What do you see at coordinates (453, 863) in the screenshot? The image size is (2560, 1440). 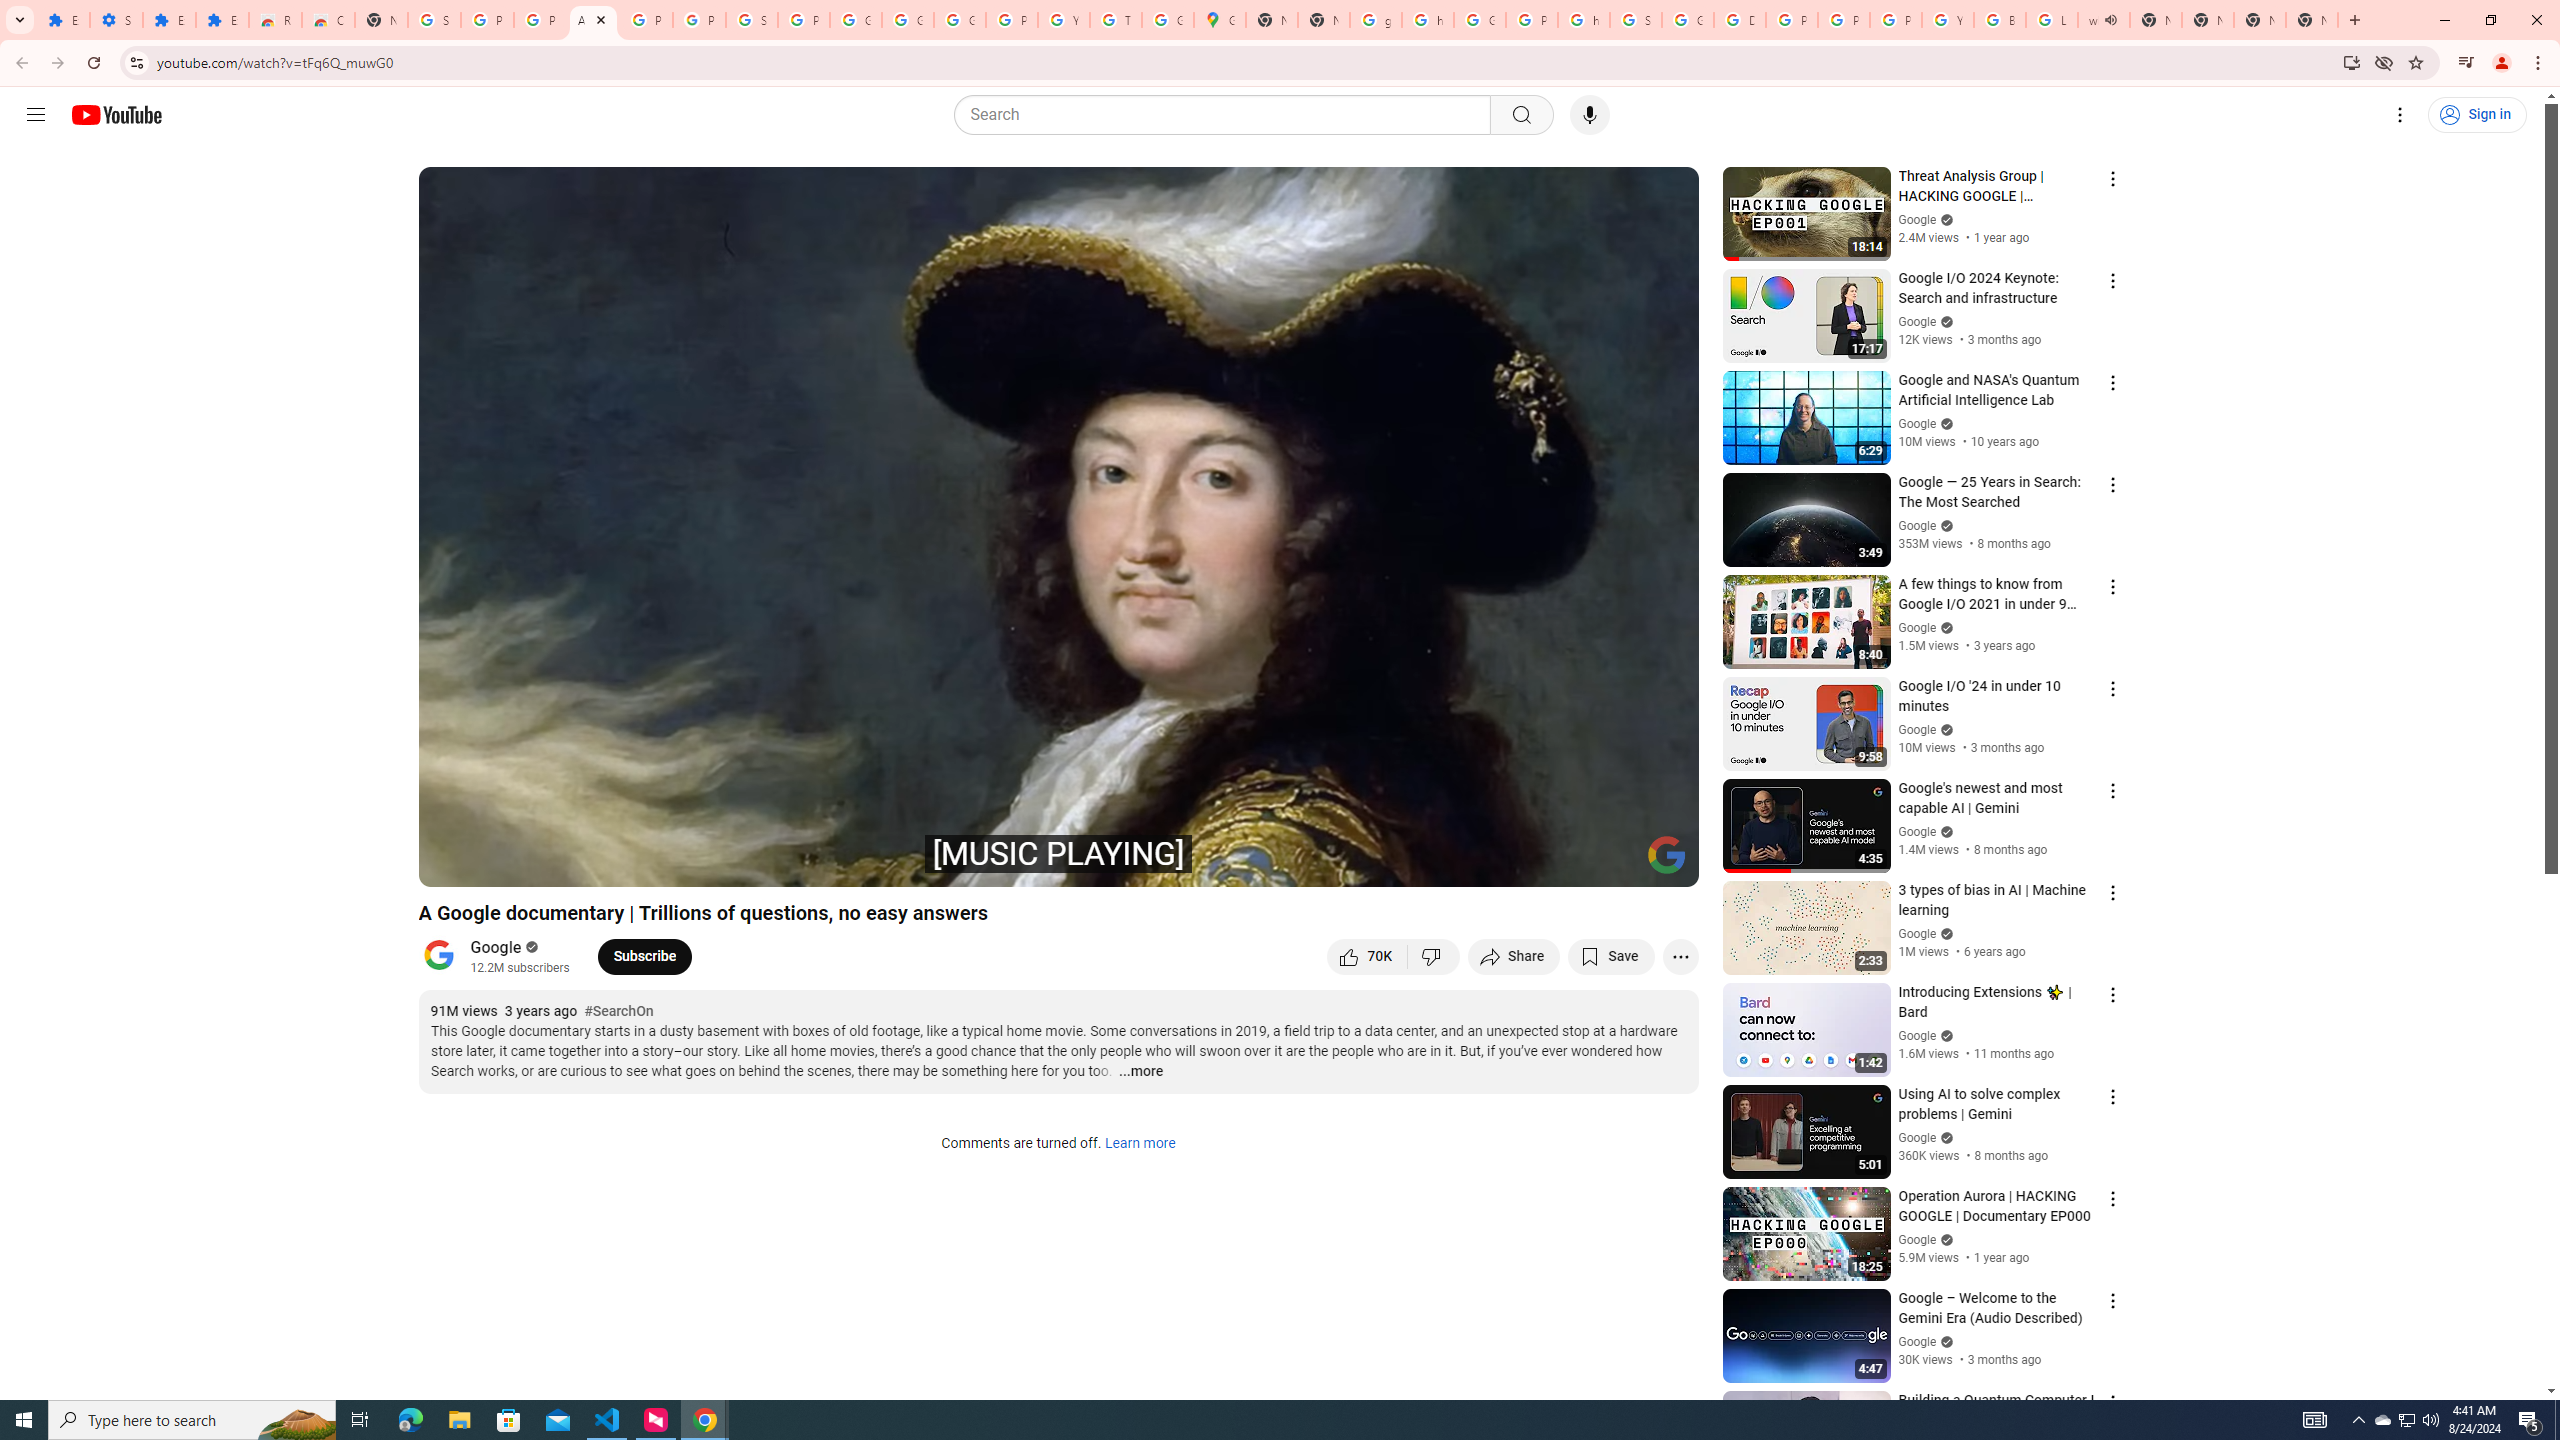 I see `Pause (k)` at bounding box center [453, 863].